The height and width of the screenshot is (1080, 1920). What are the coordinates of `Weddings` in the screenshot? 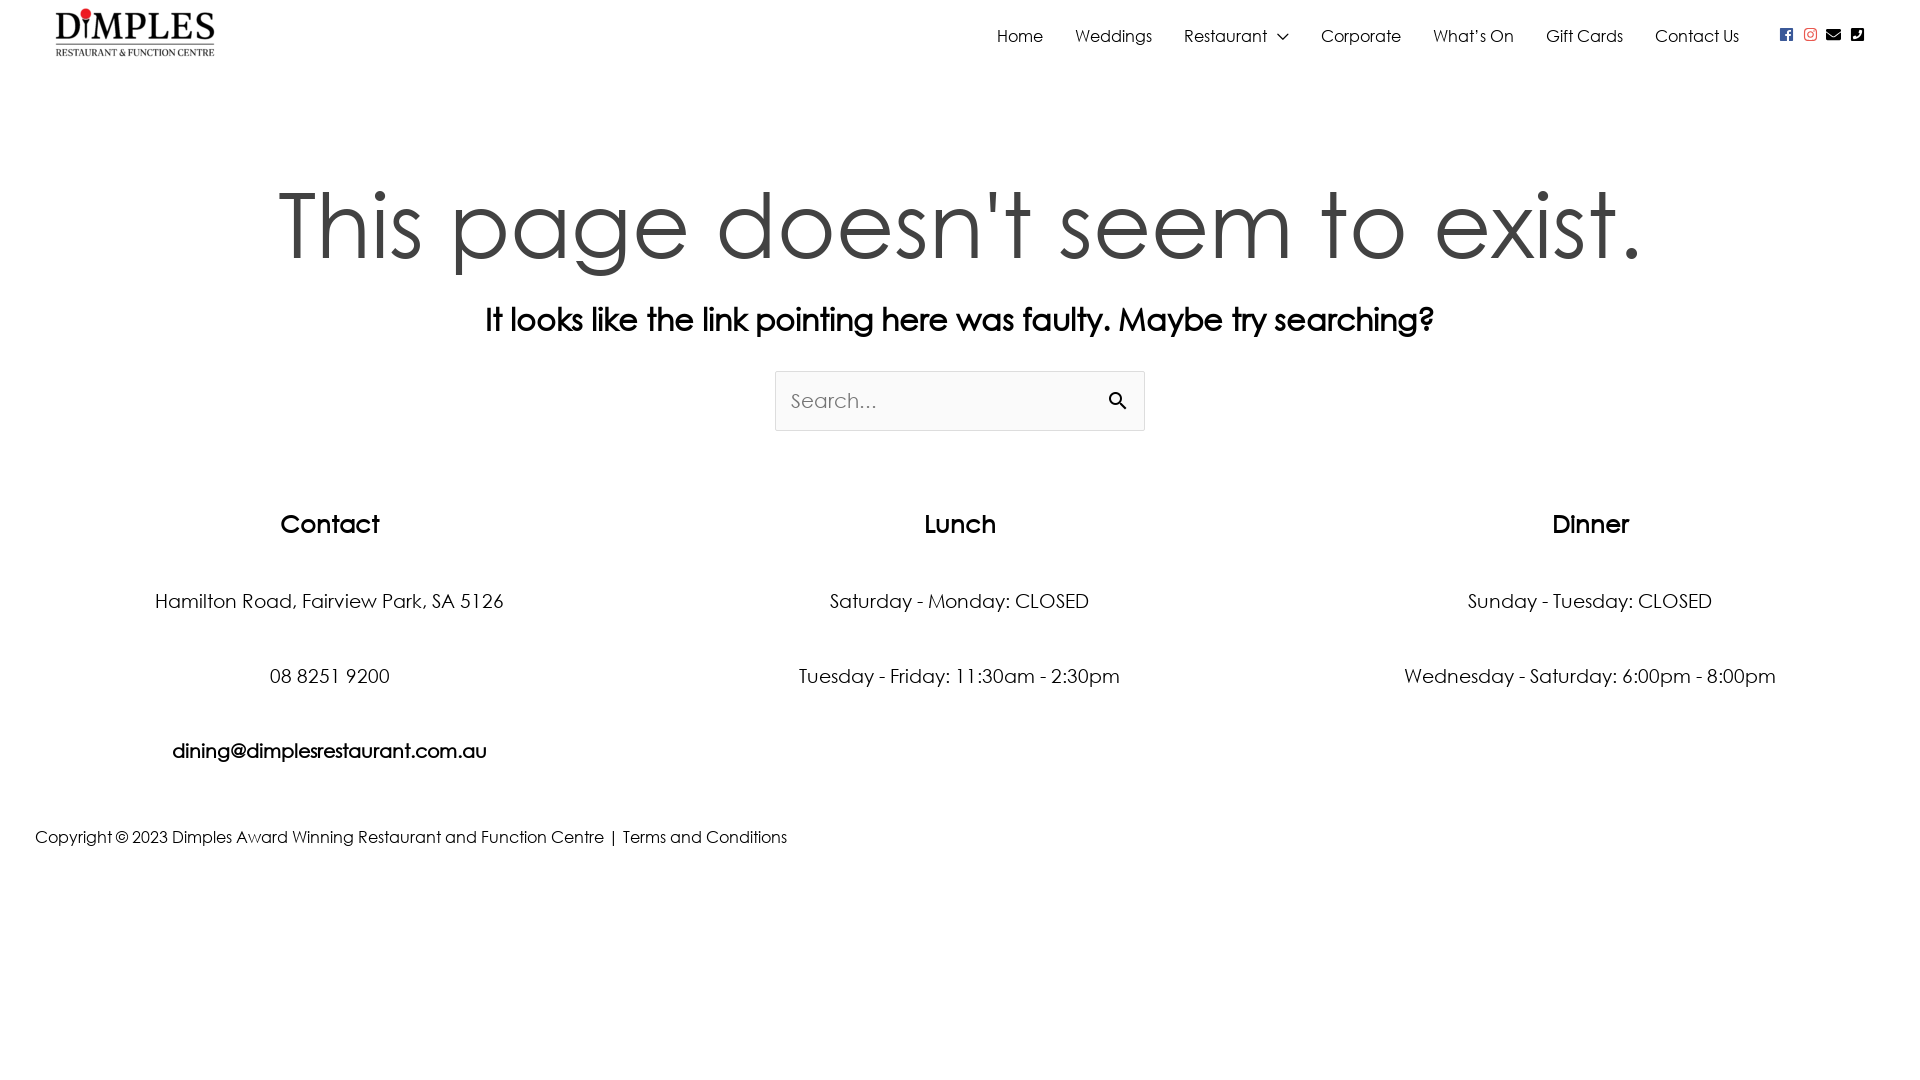 It's located at (1114, 36).